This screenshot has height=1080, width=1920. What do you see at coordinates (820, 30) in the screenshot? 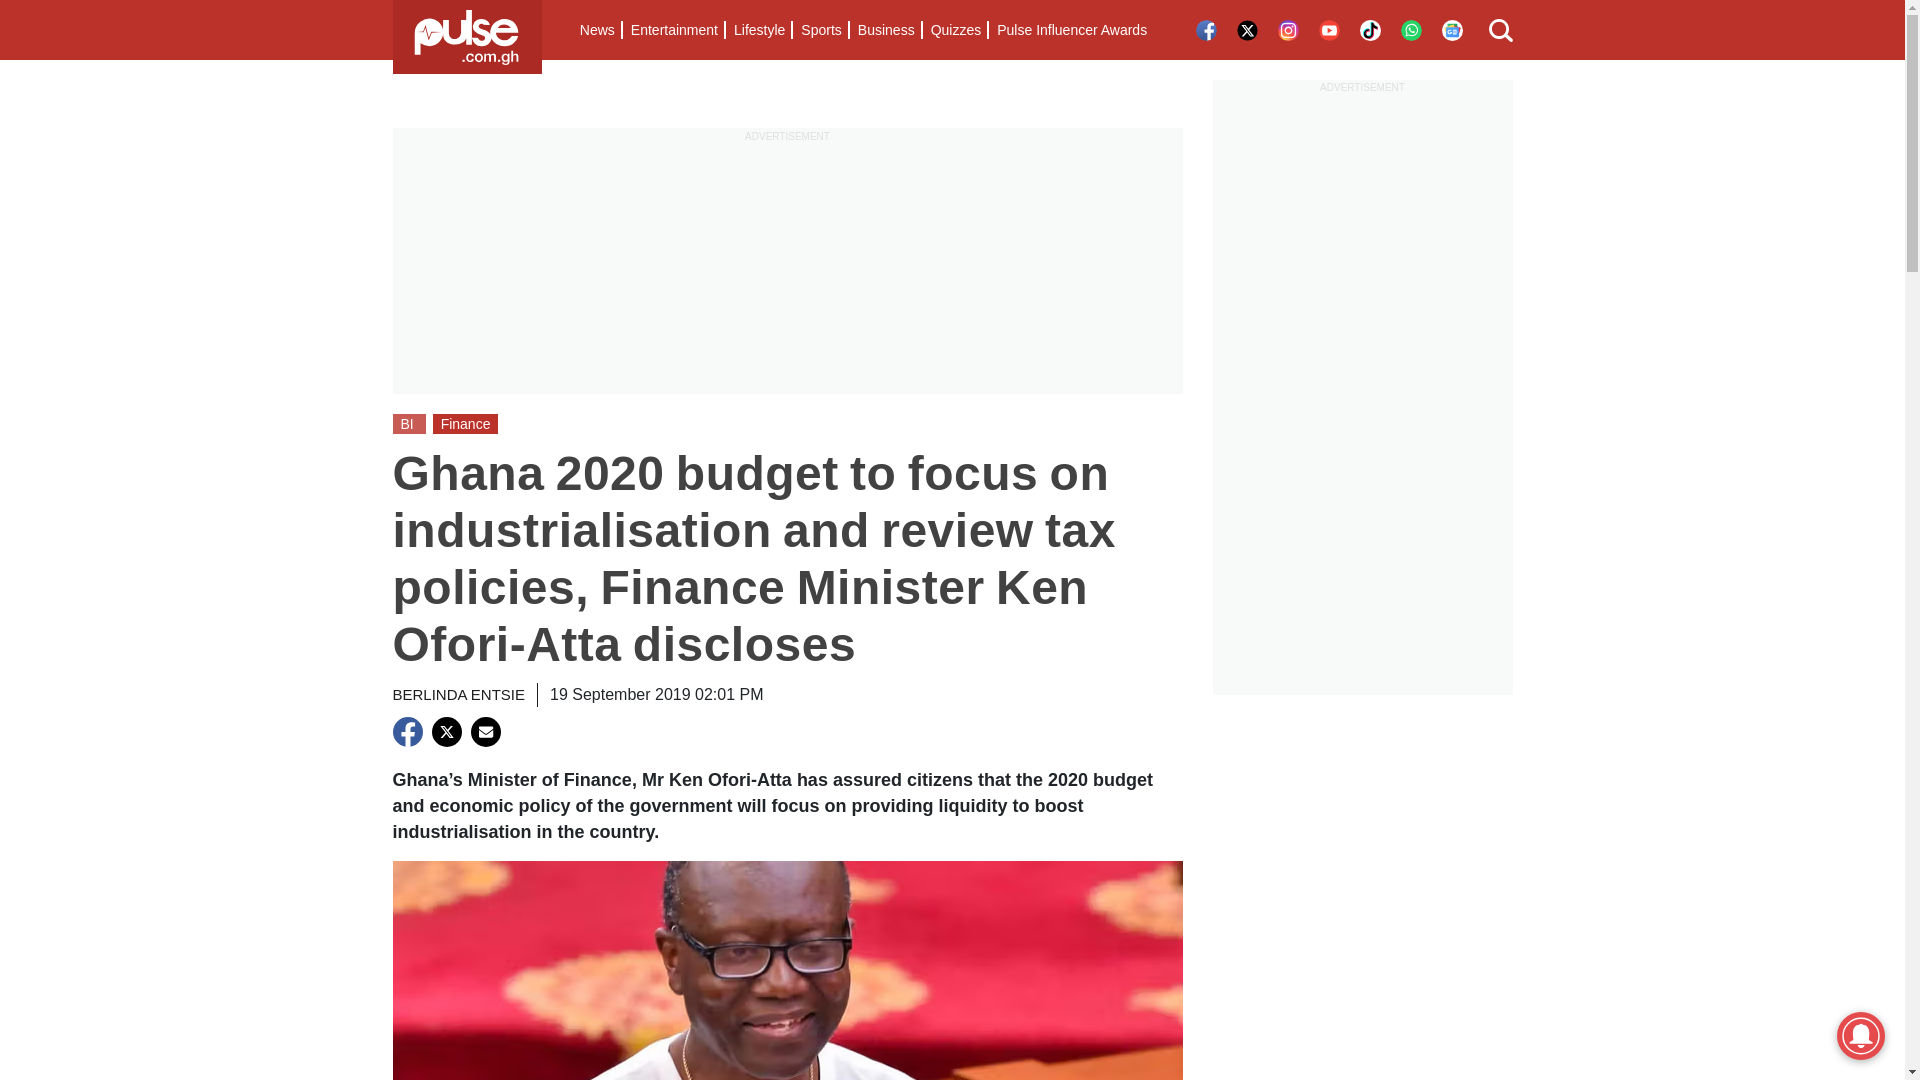
I see `Sports` at bounding box center [820, 30].